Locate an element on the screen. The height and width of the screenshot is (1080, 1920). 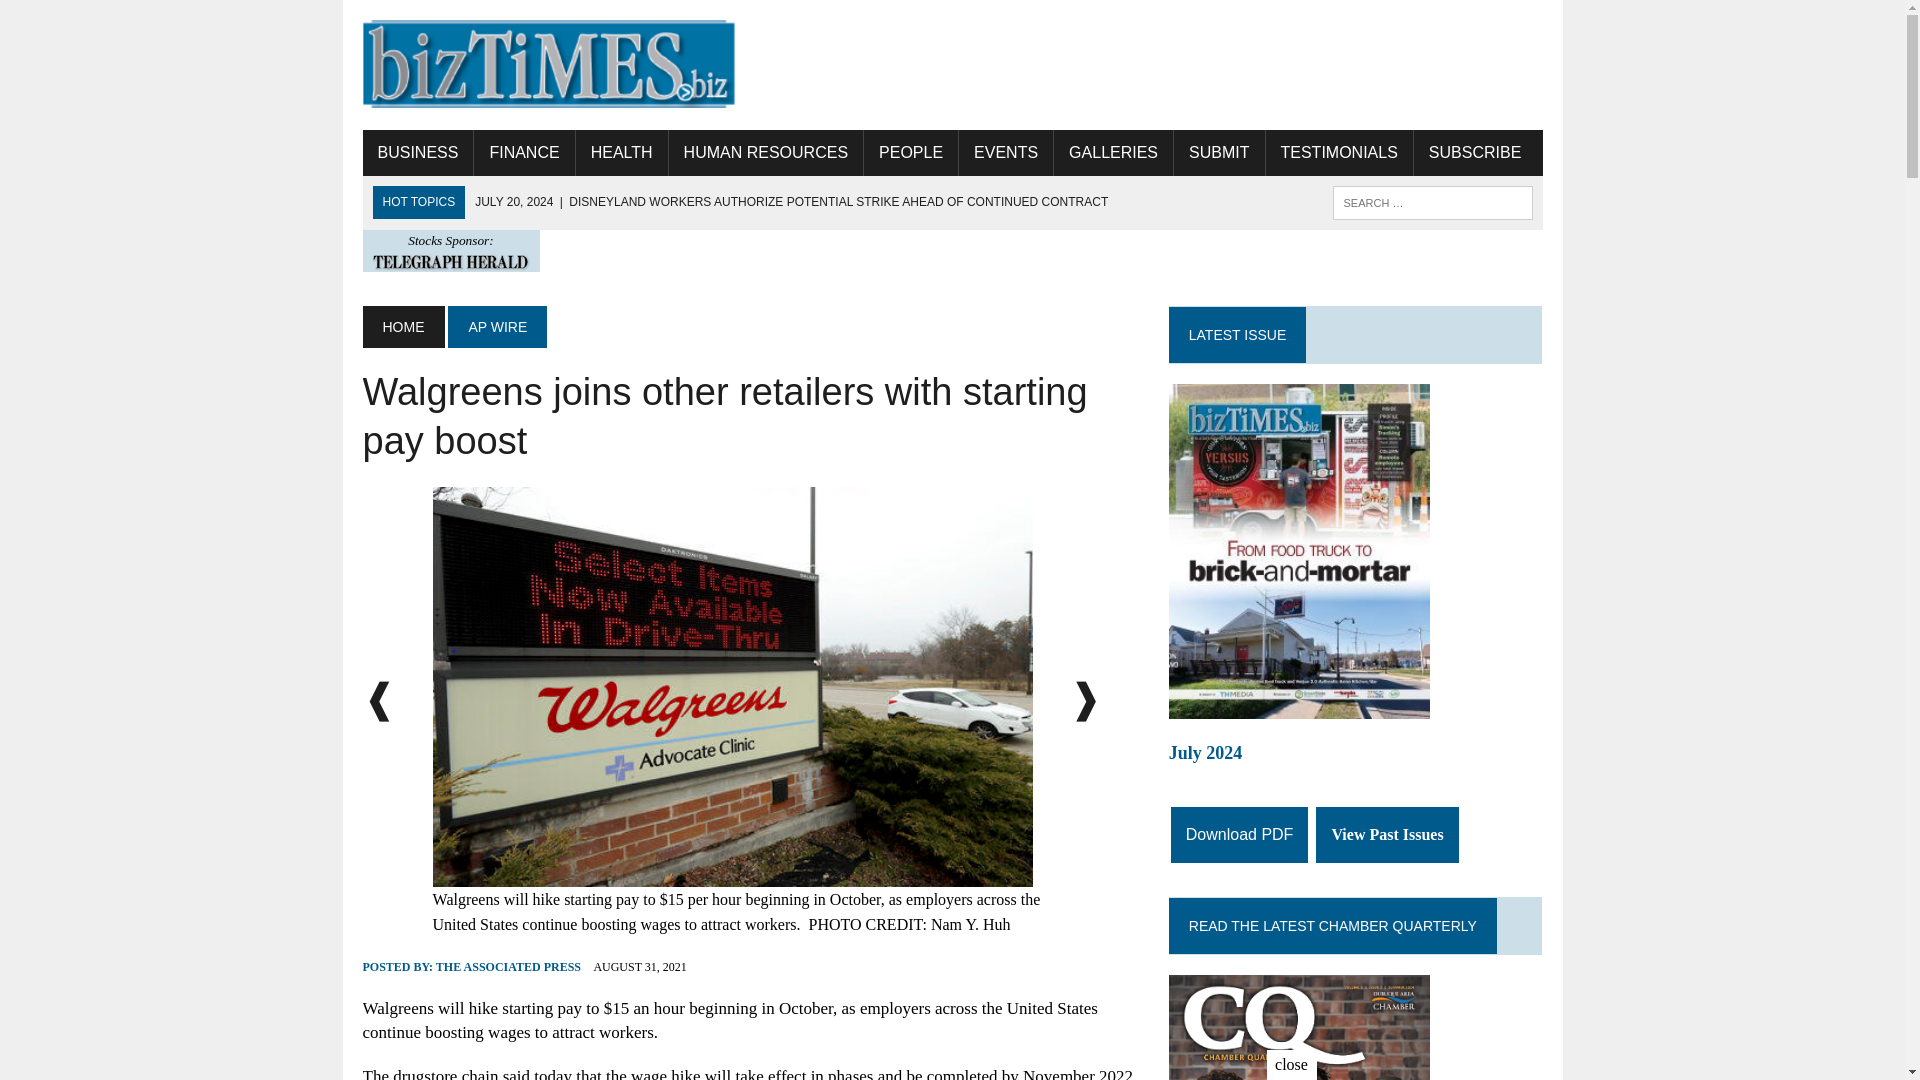
EVENTS is located at coordinates (1005, 152).